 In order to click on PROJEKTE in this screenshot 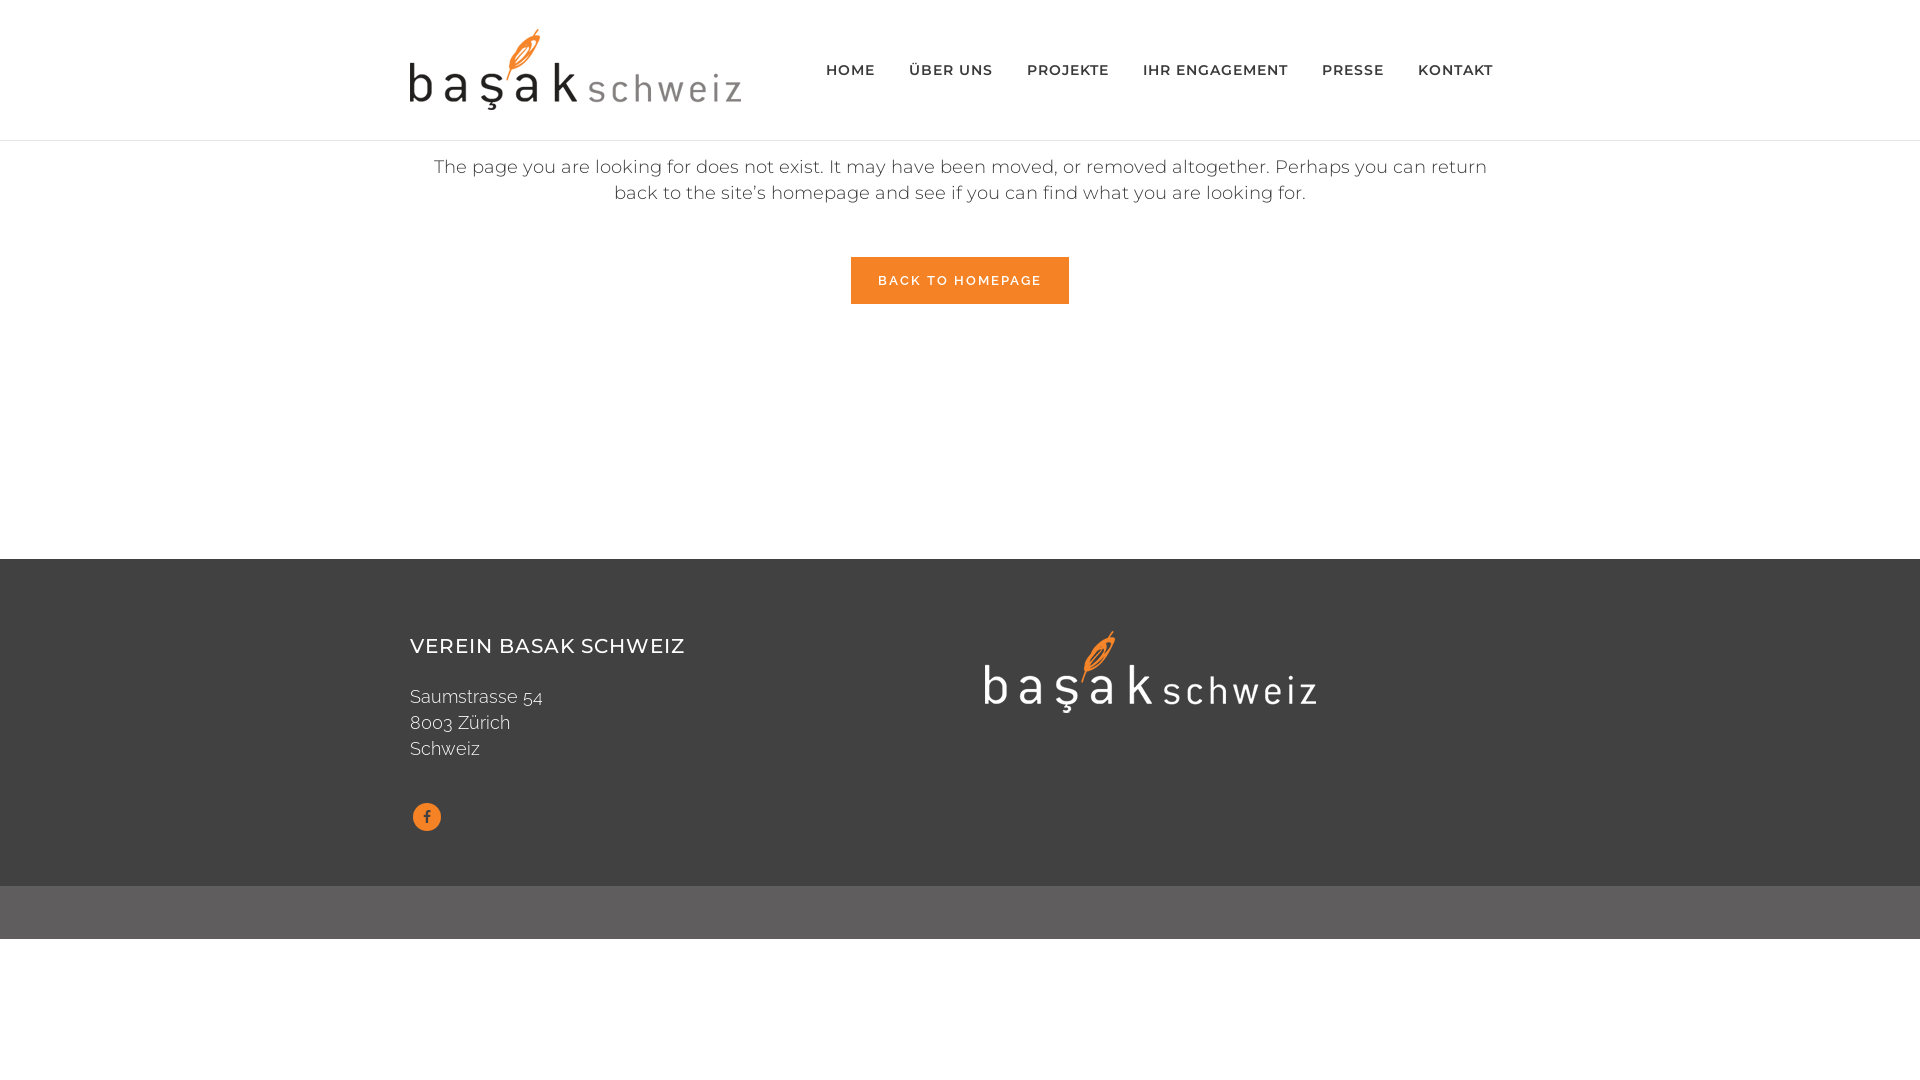, I will do `click(1068, 70)`.